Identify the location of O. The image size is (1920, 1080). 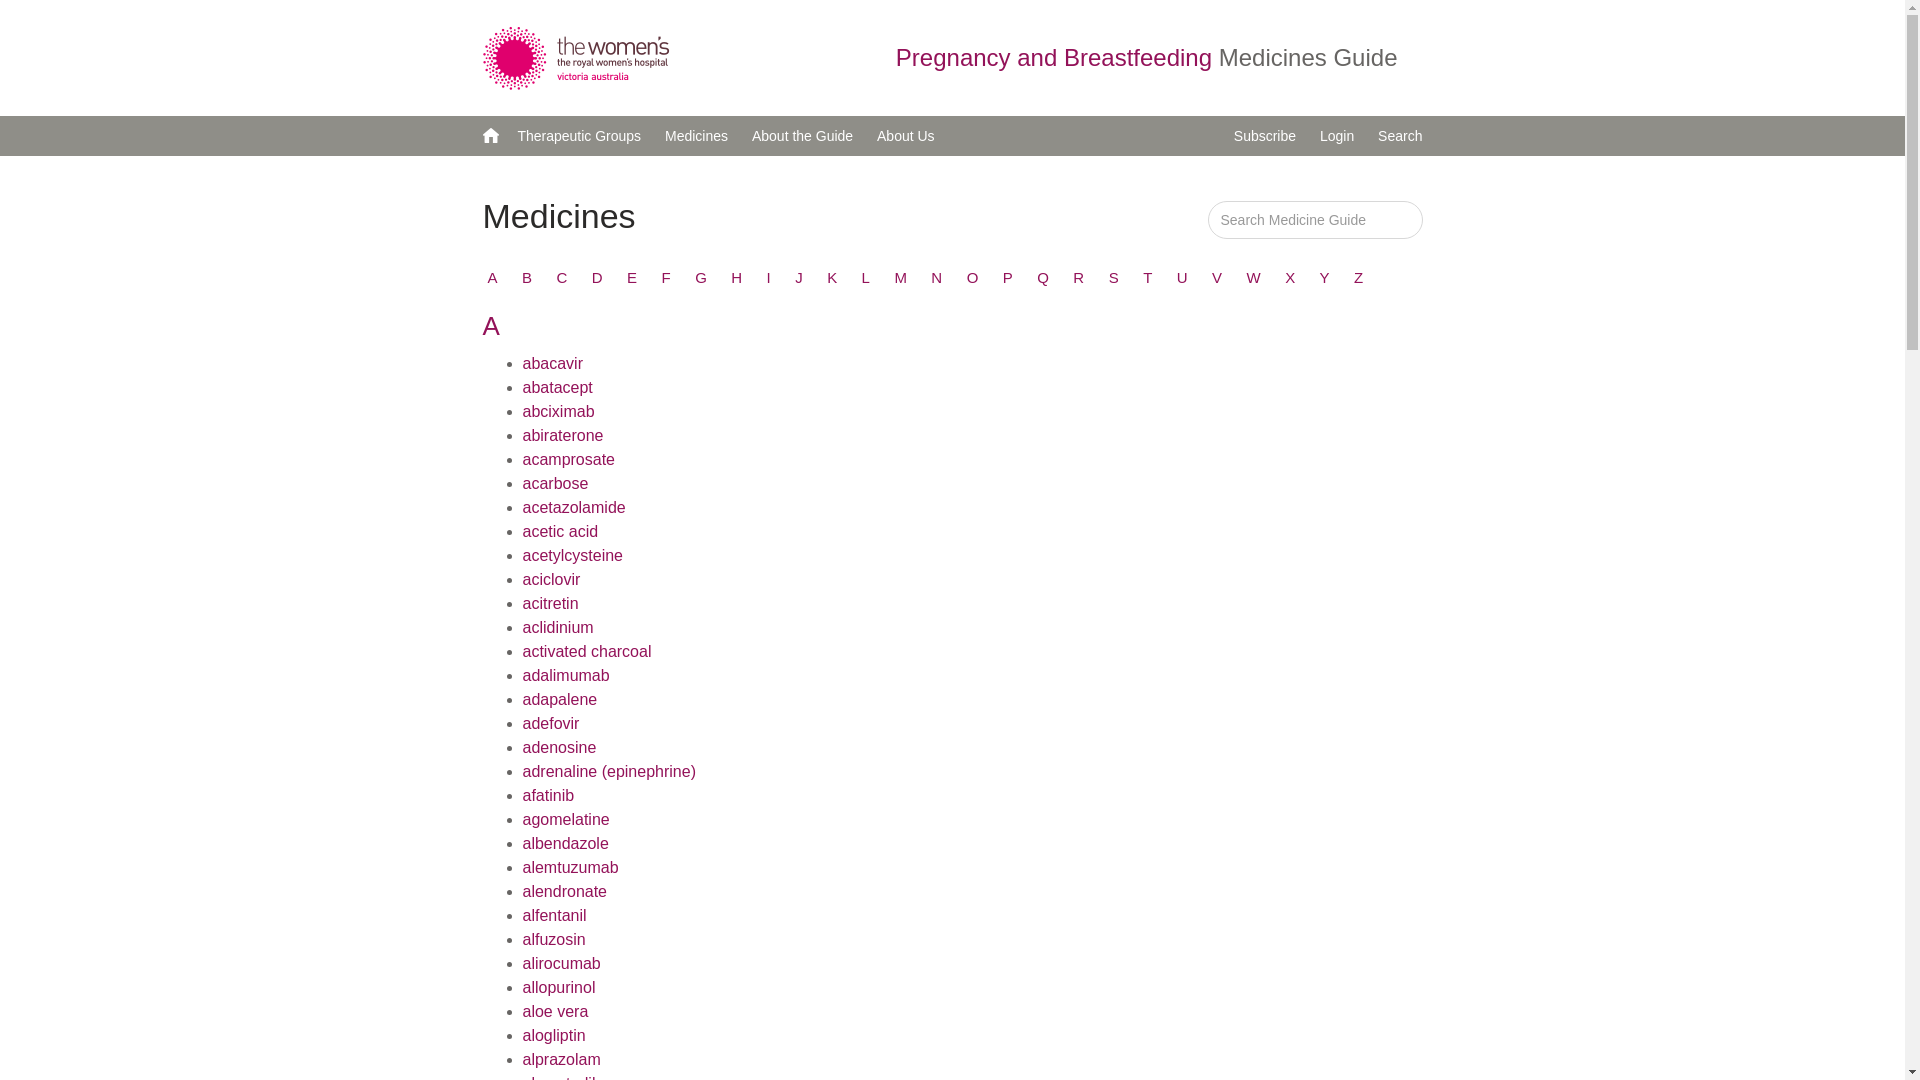
(973, 278).